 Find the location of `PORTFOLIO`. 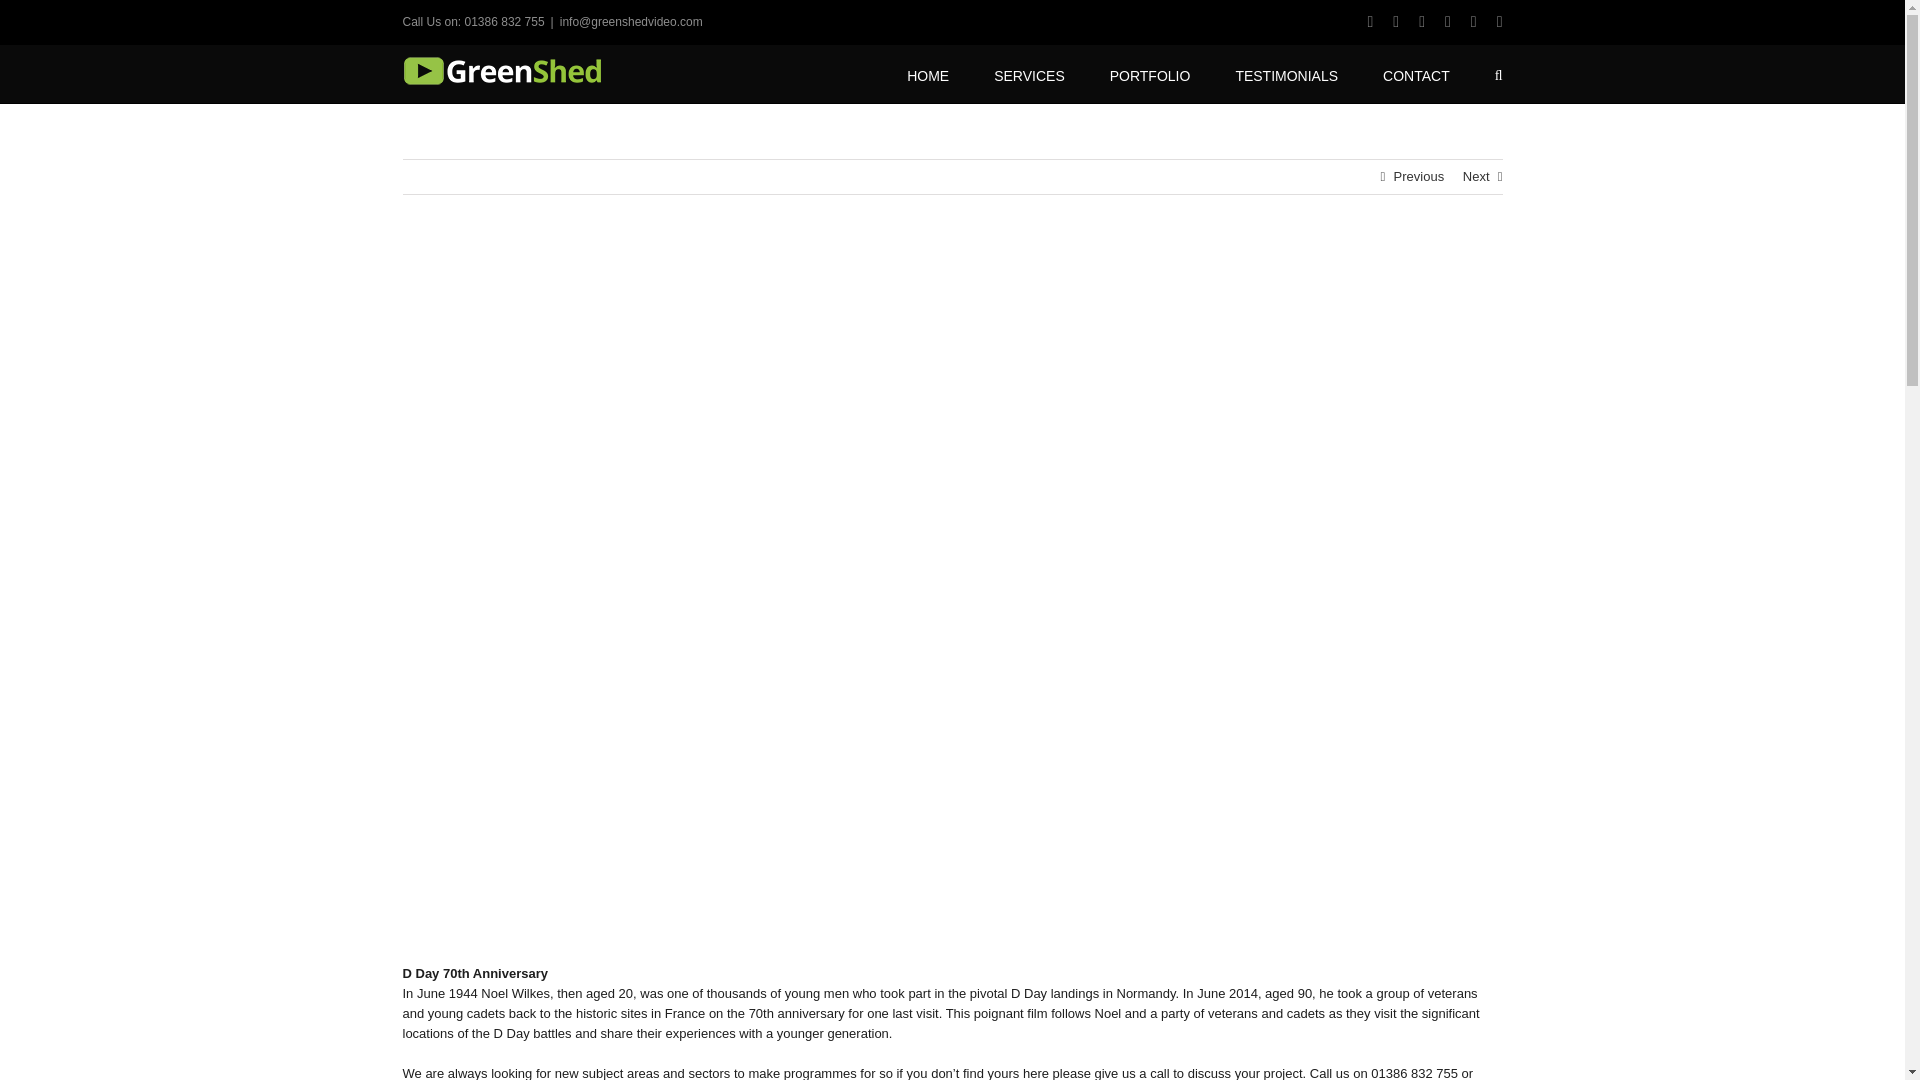

PORTFOLIO is located at coordinates (1150, 74).